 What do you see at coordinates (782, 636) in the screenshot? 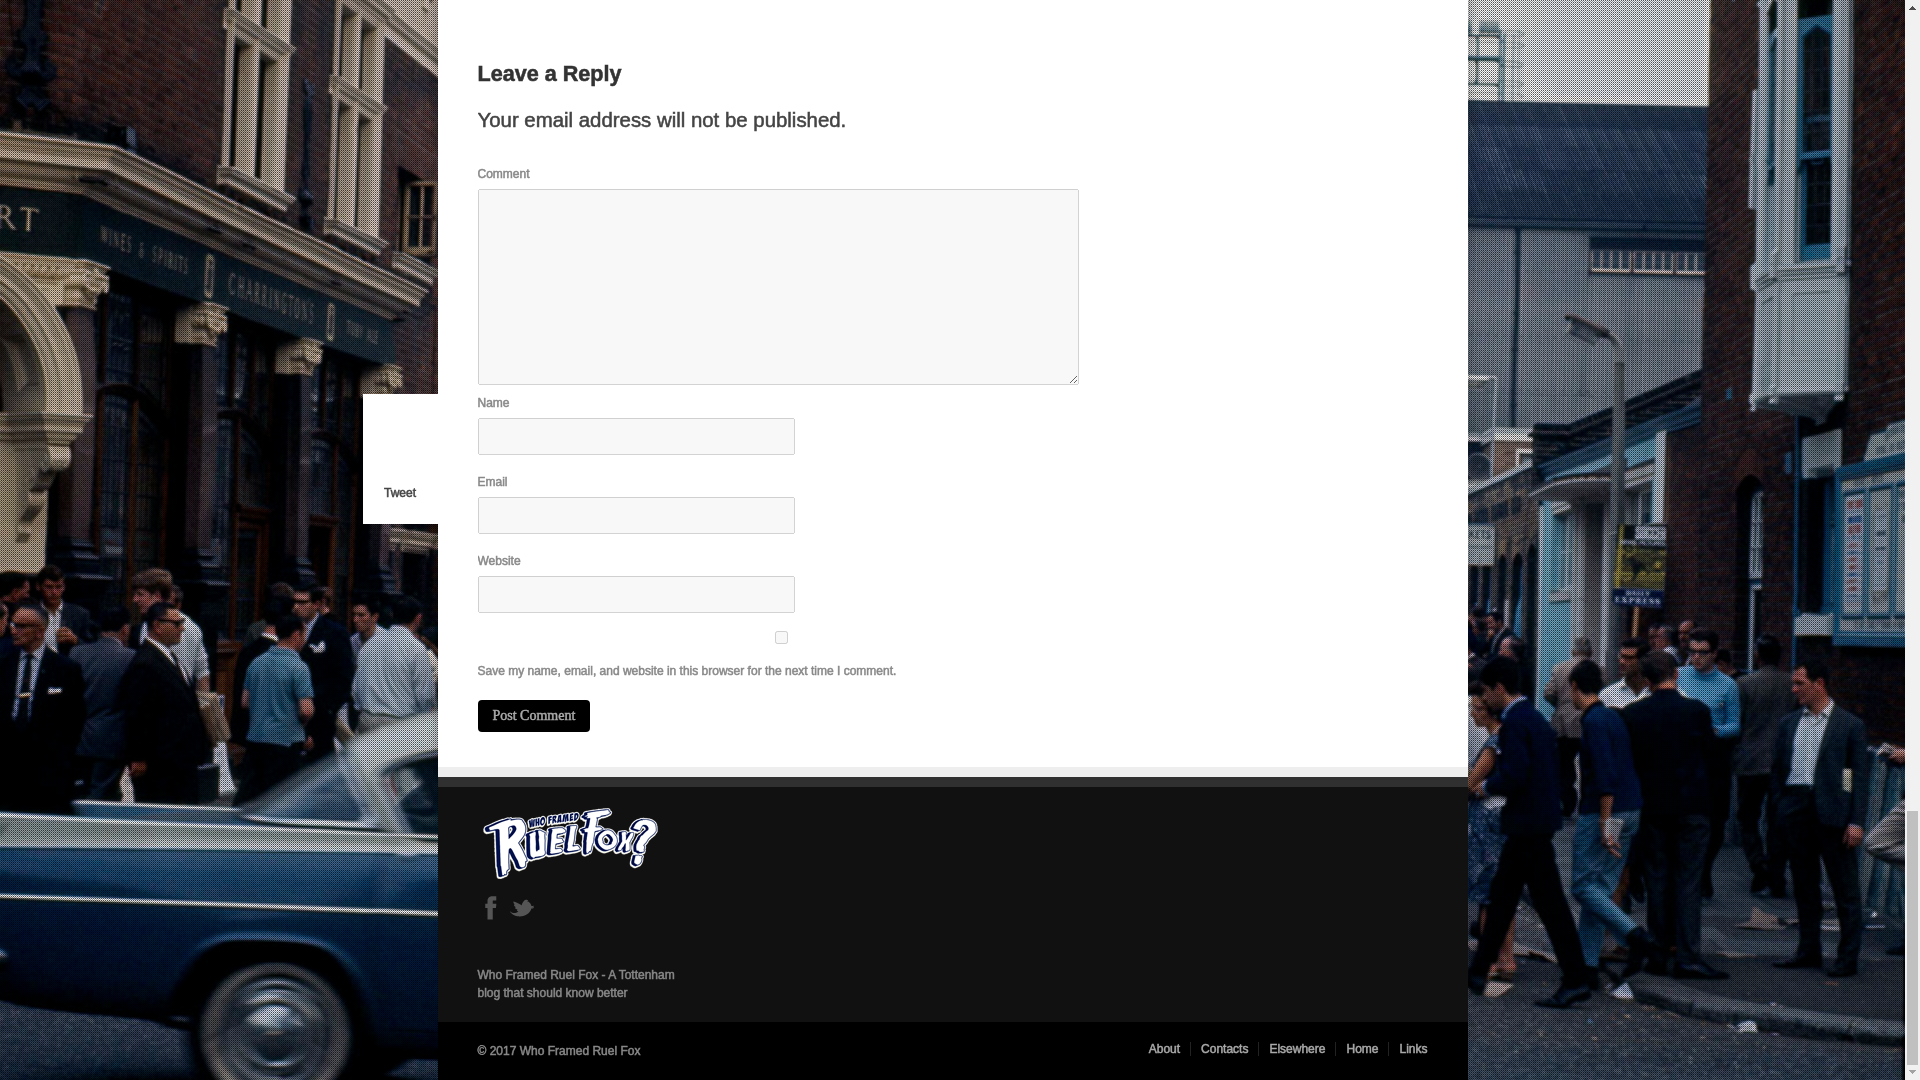
I see `yes` at bounding box center [782, 636].